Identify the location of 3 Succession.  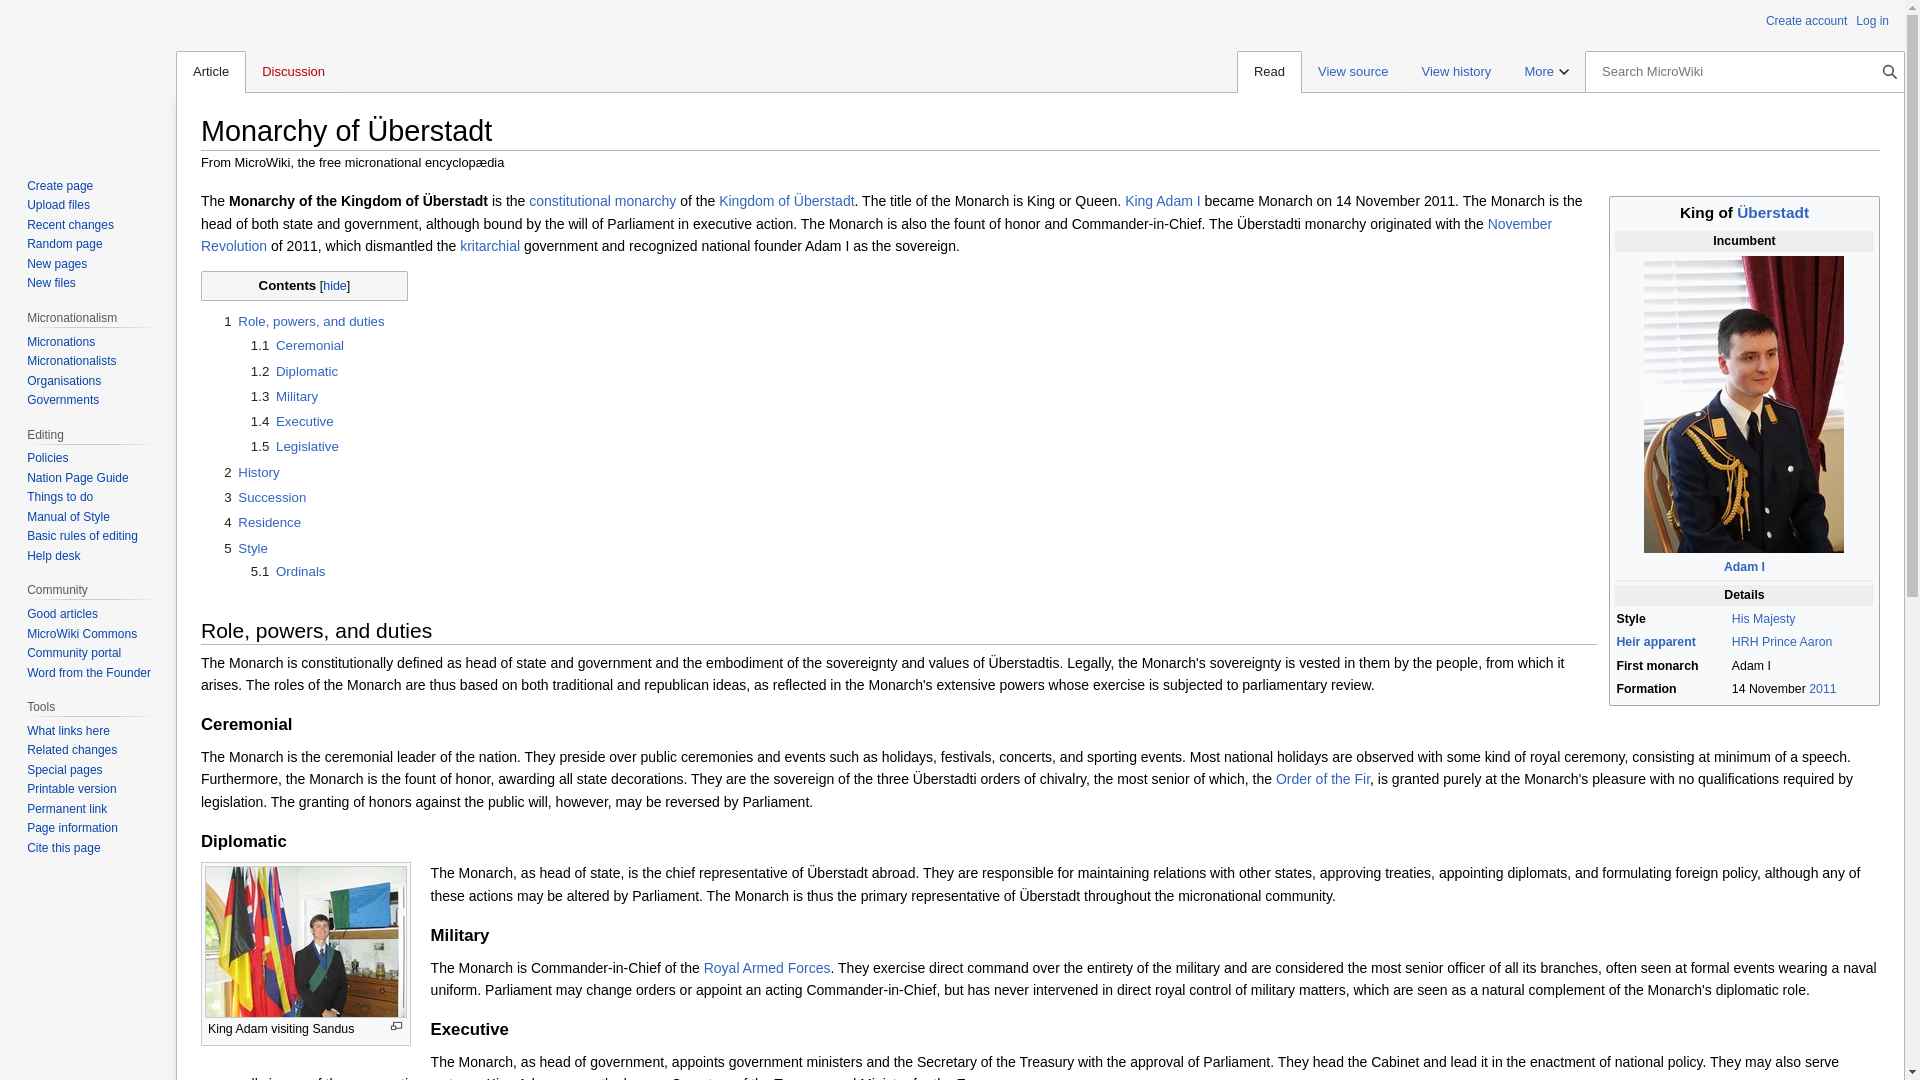
(264, 498).